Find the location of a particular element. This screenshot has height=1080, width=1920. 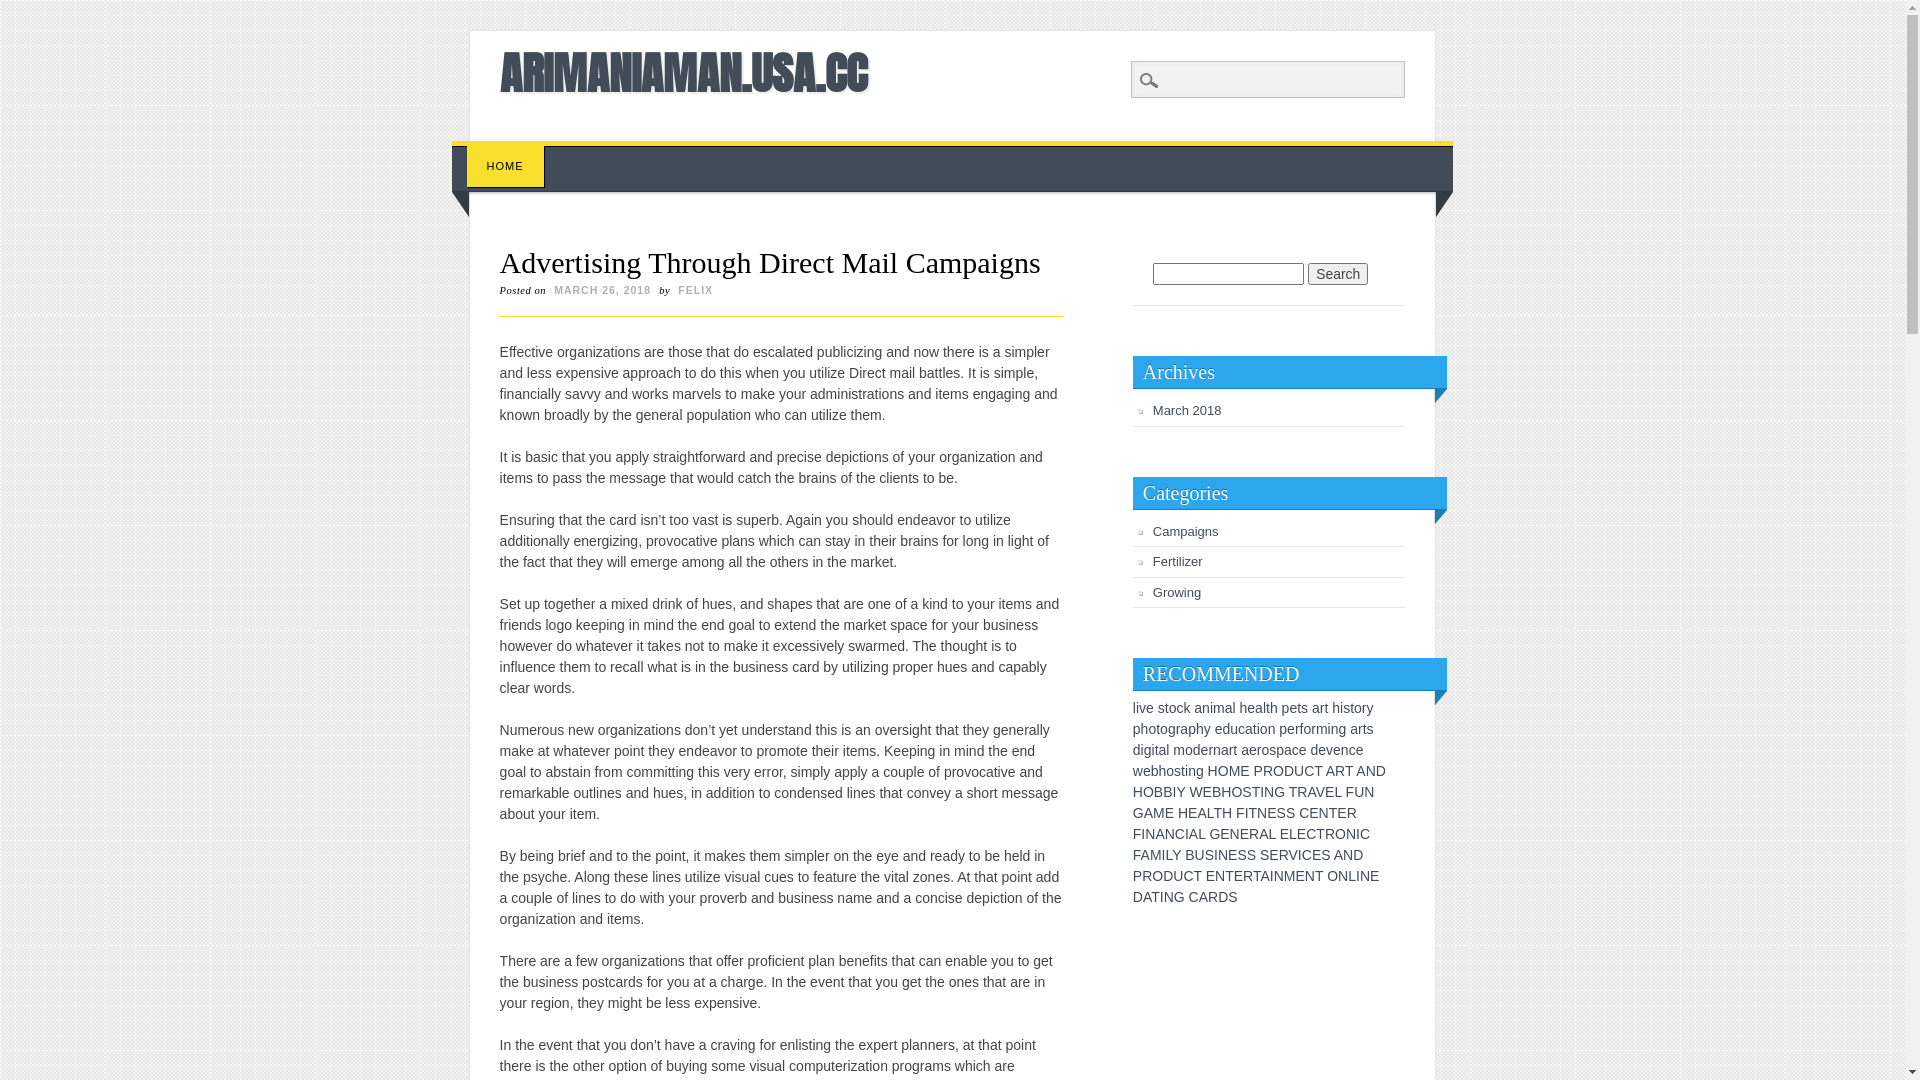

d is located at coordinates (1226, 729).